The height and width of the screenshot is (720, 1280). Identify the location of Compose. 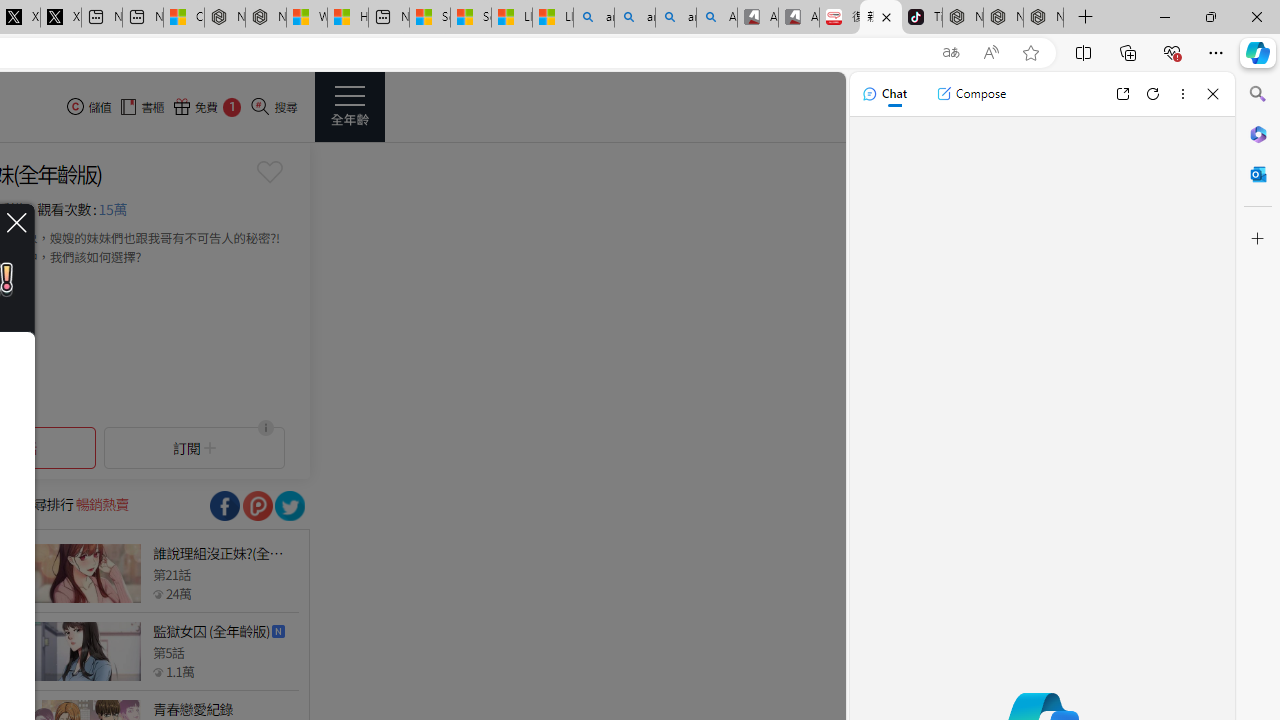
(971, 94).